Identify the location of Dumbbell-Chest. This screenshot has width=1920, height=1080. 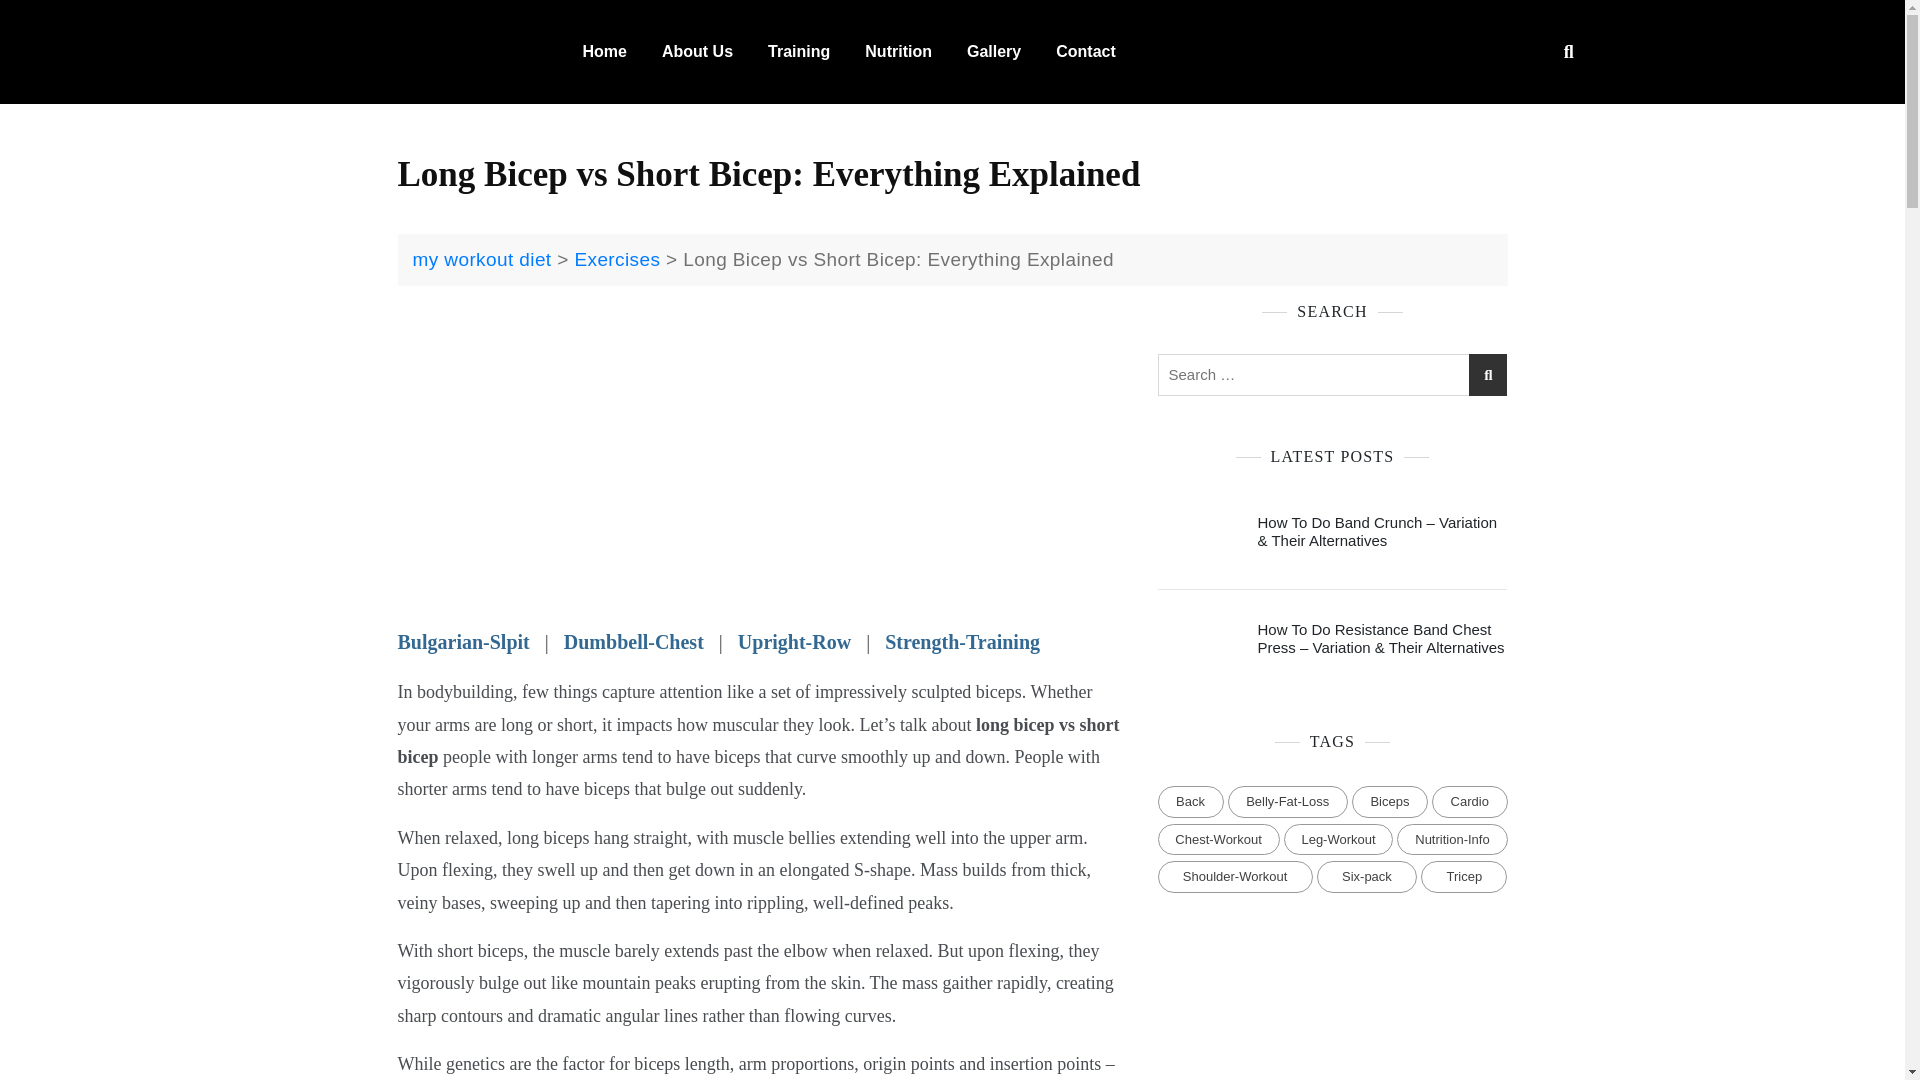
(641, 642).